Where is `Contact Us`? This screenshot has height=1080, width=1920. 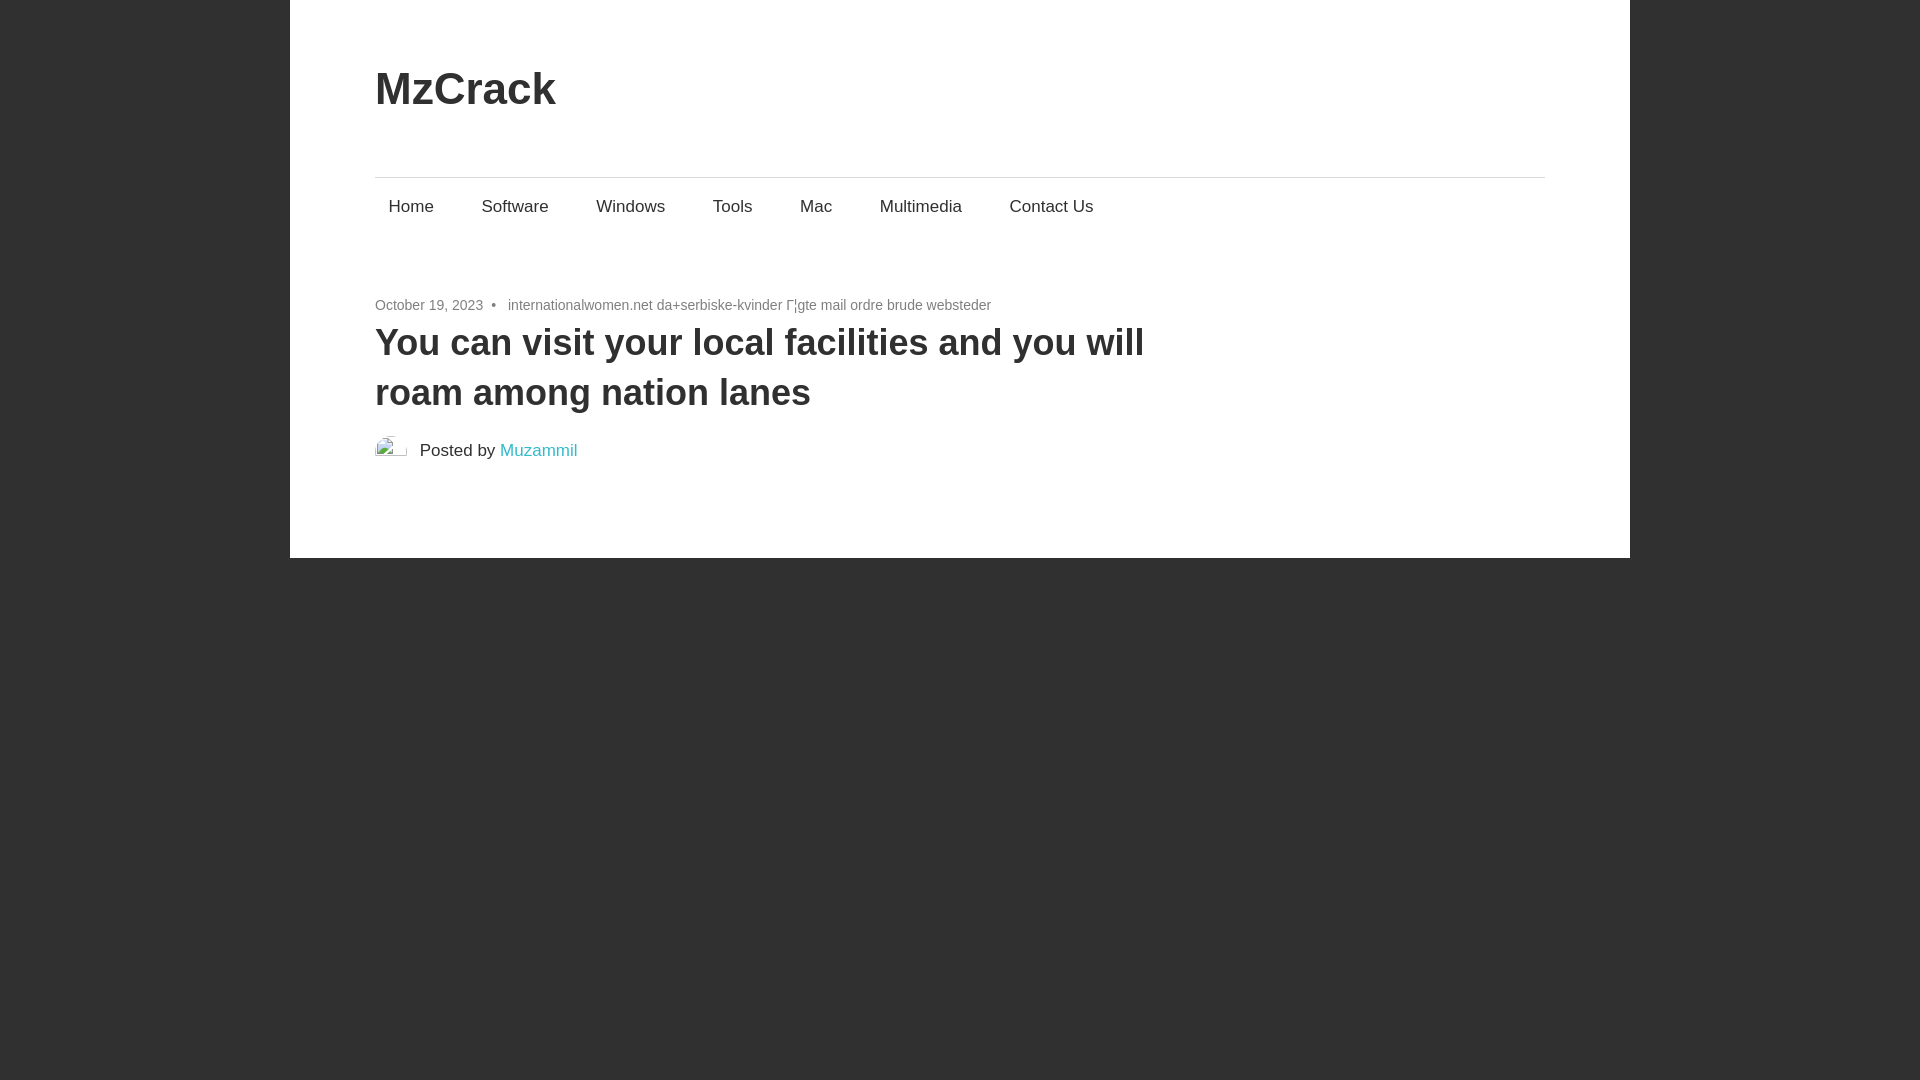 Contact Us is located at coordinates (1052, 206).